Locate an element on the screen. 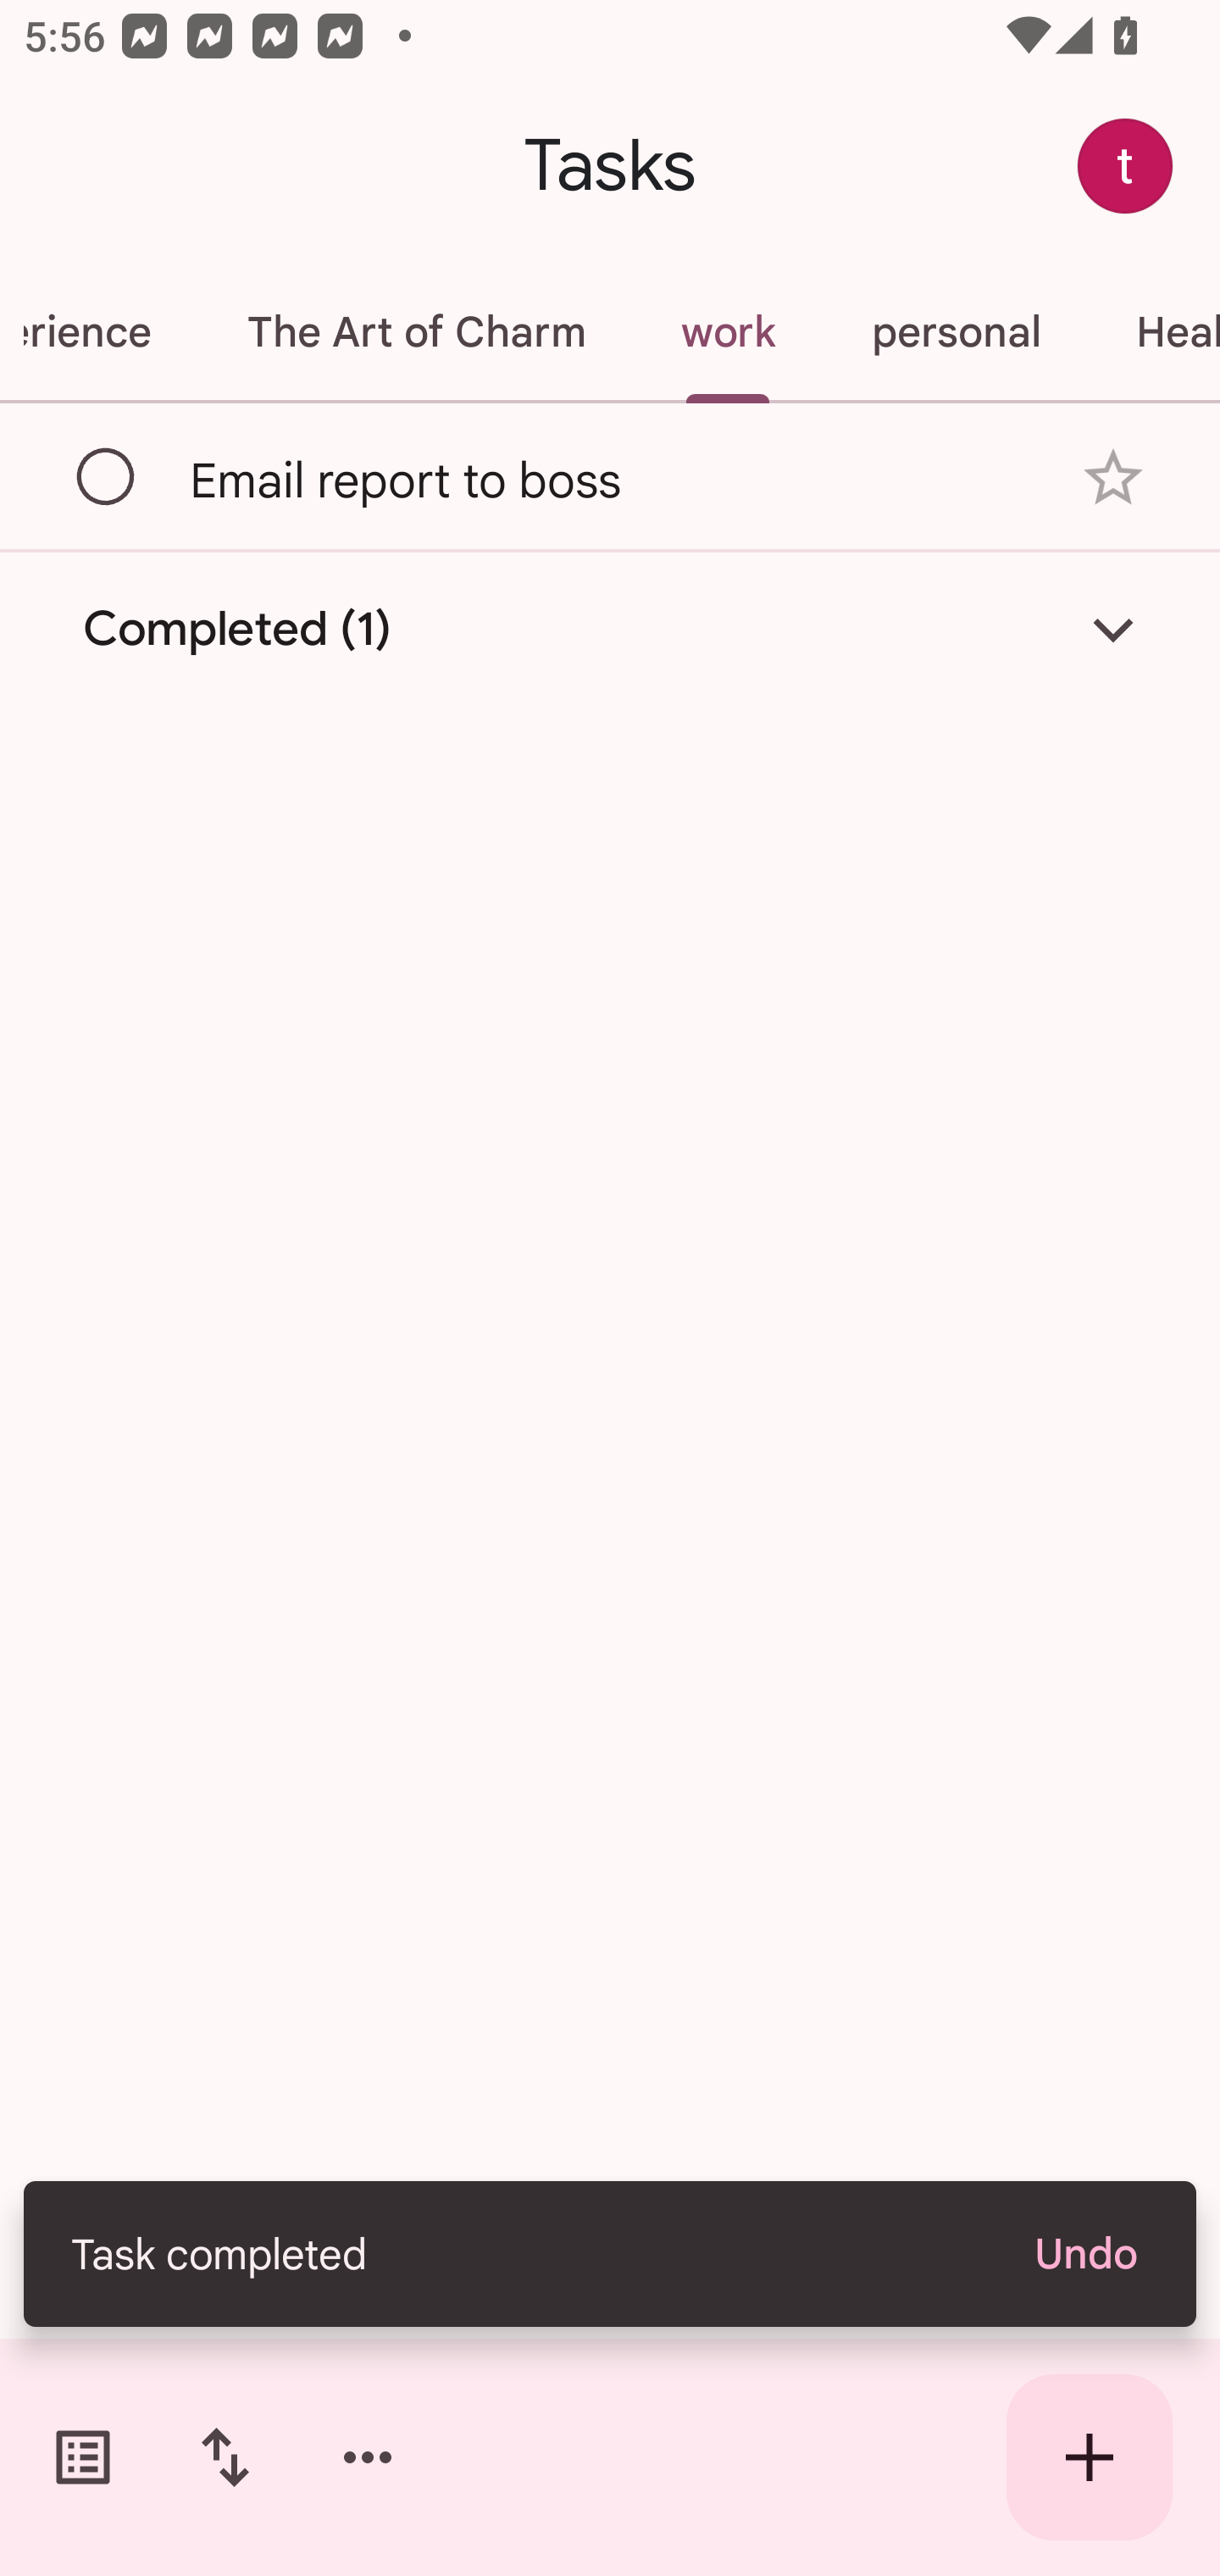 This screenshot has width=1220, height=2576. The Art of Charm is located at coordinates (415, 332).